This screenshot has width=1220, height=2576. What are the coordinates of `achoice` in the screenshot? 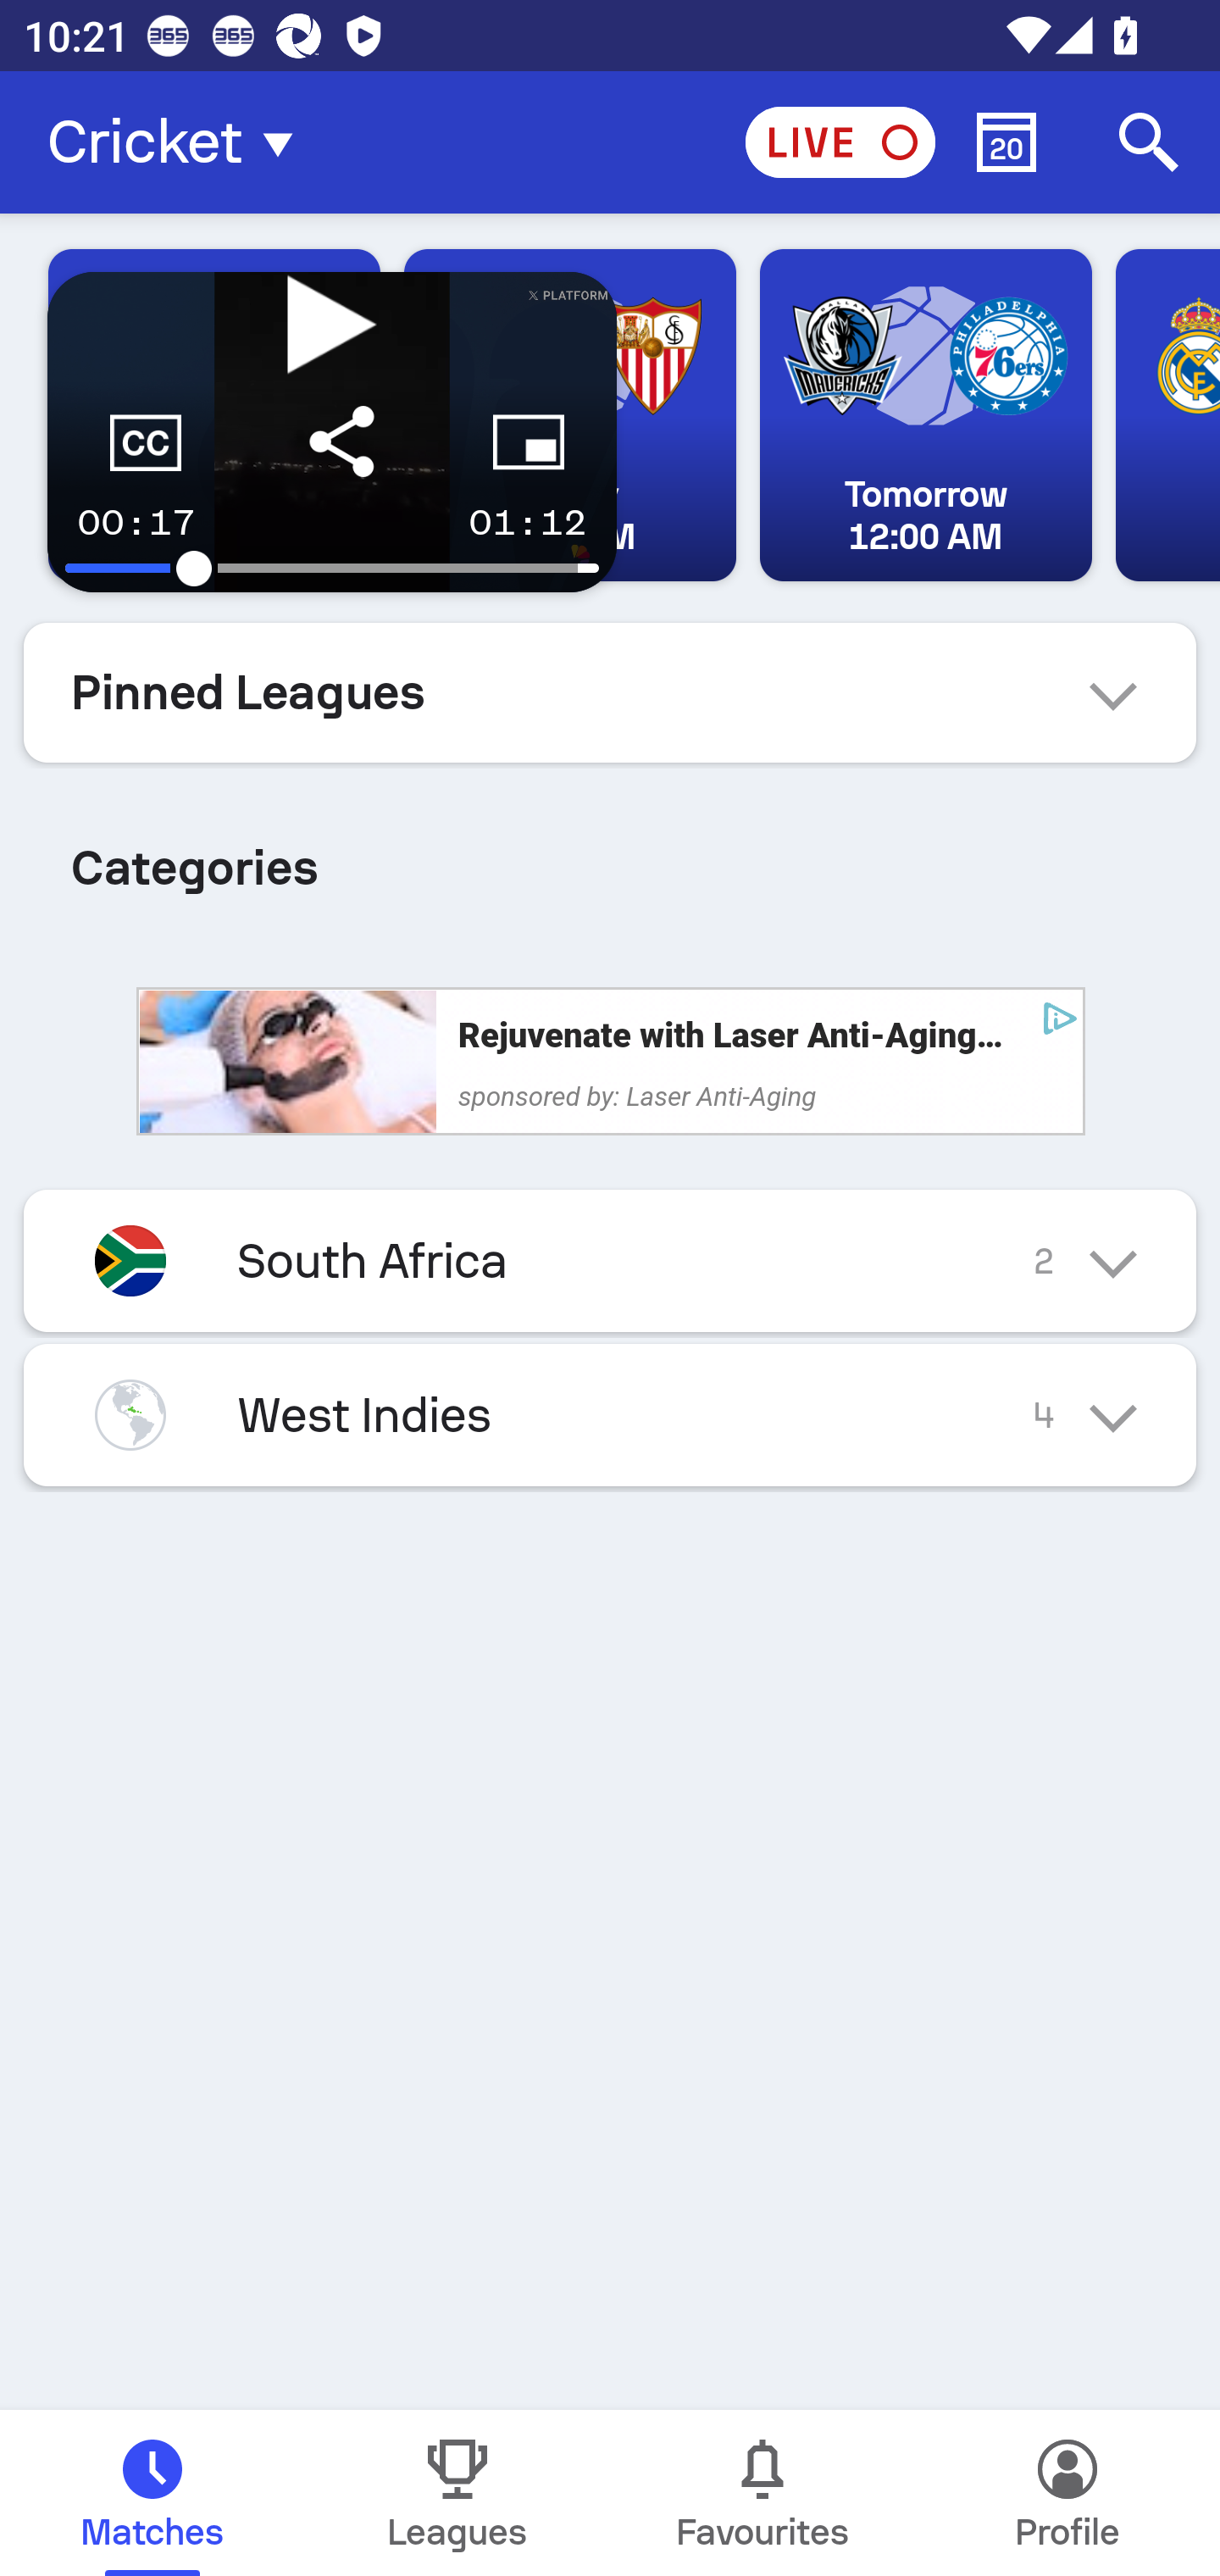 It's located at (1059, 1017).